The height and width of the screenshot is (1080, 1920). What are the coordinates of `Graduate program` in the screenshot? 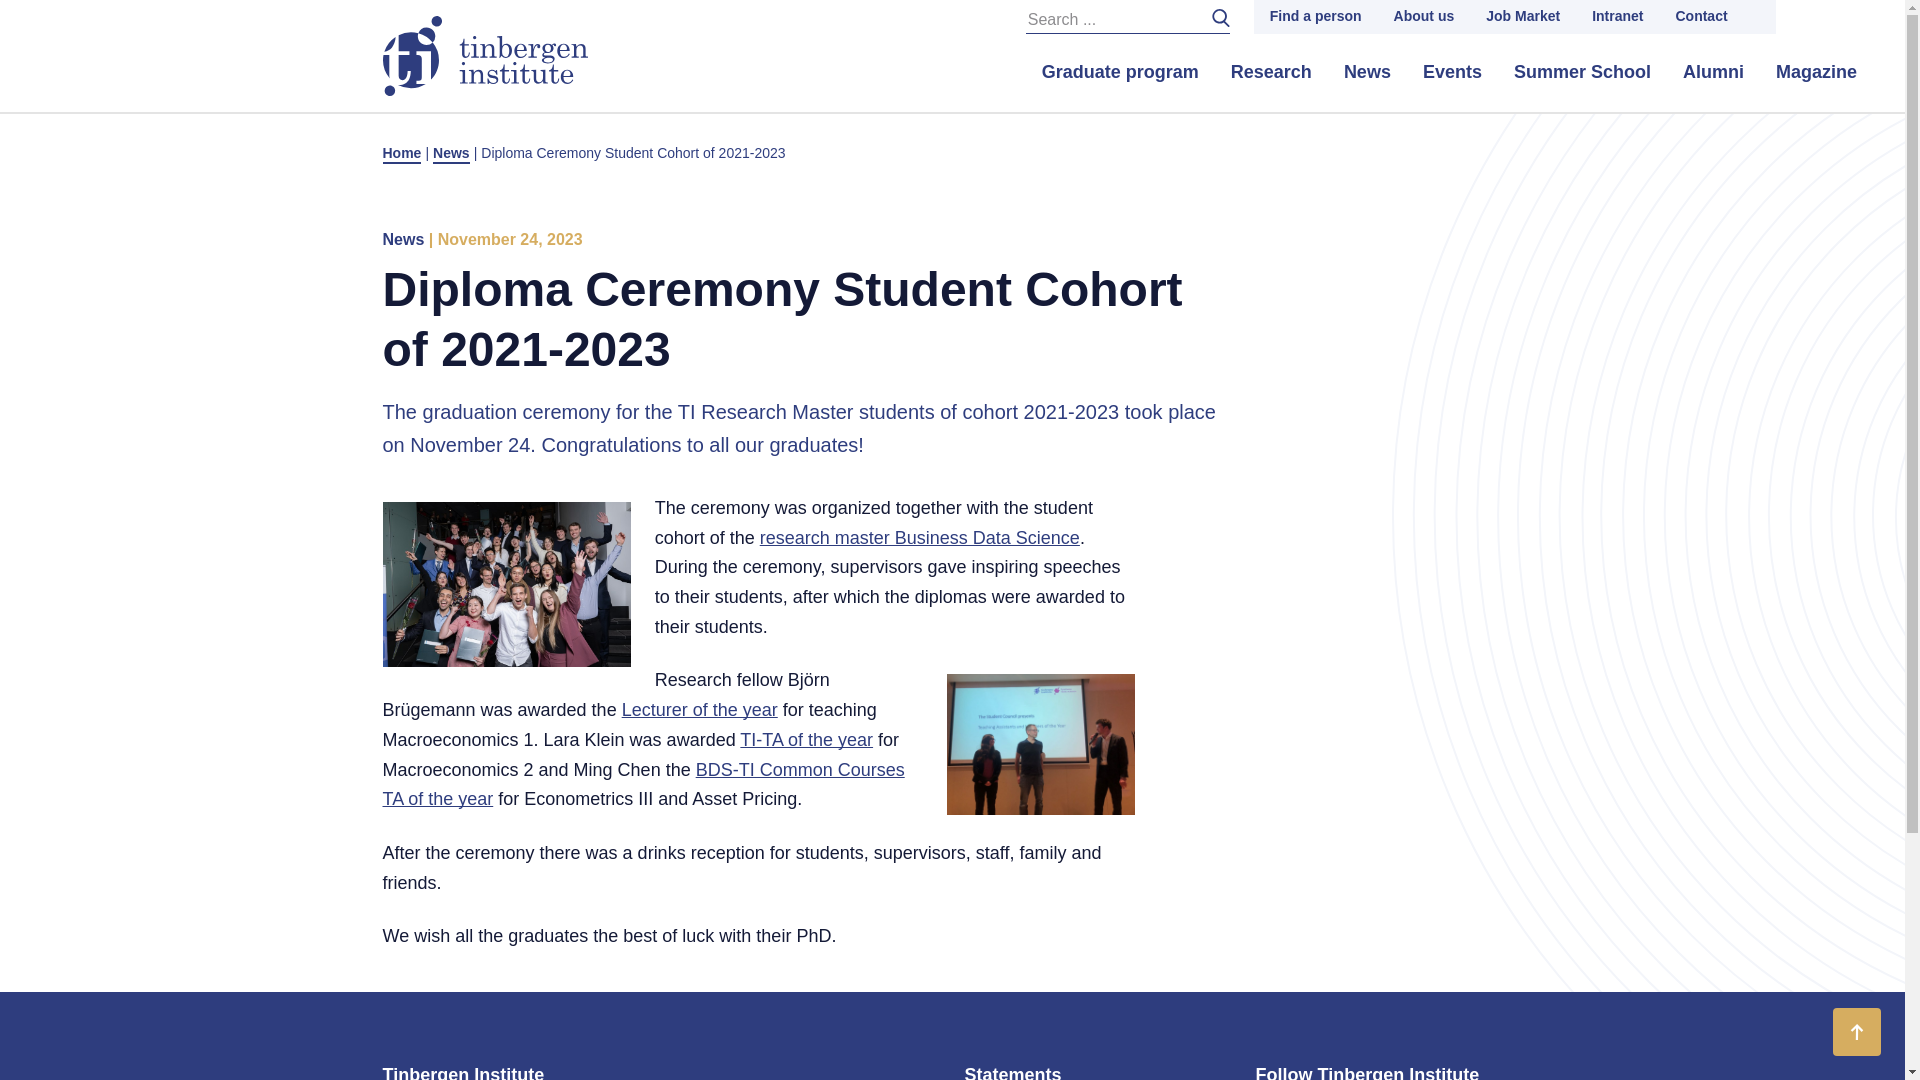 It's located at (1120, 72).